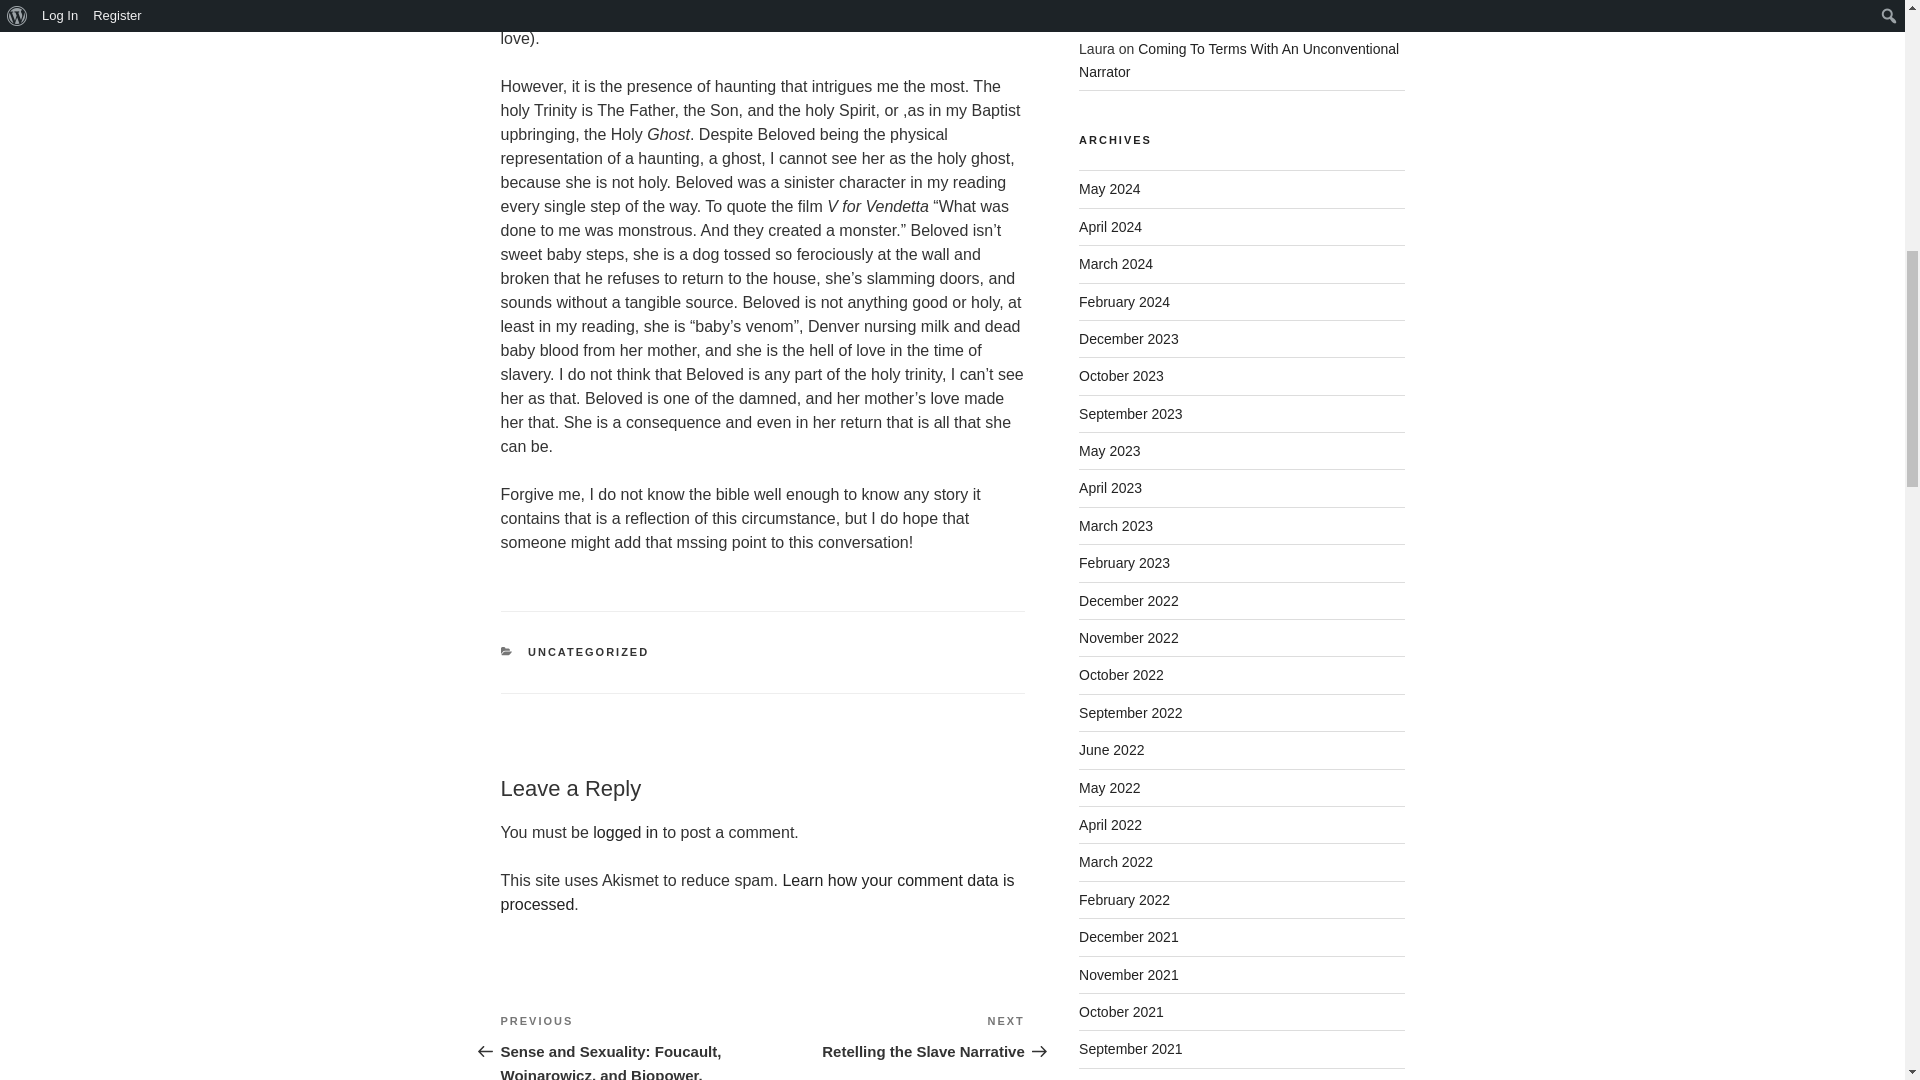  I want to click on Coming To Terms With An Unconventional Narrator, so click(1239, 60).